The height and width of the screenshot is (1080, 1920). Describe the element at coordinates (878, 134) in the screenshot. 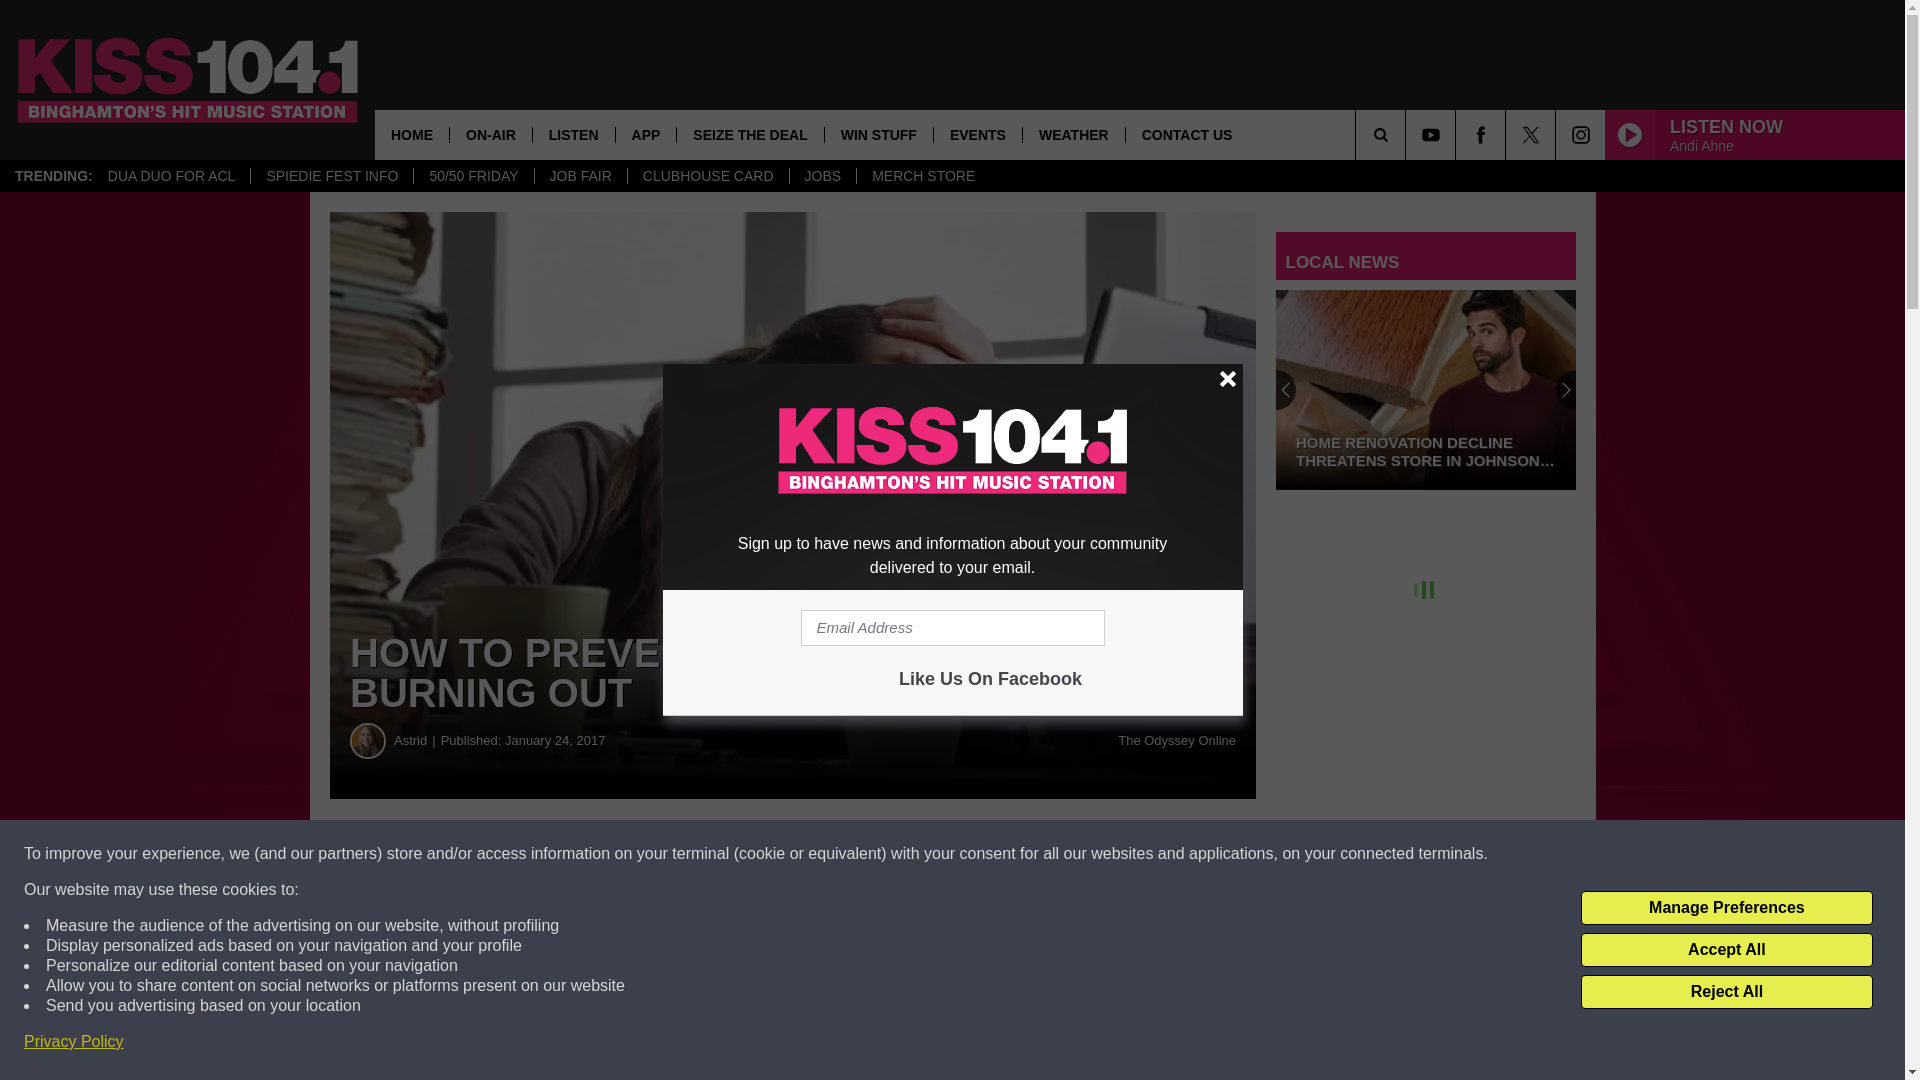

I see `WIN STUFF` at that location.